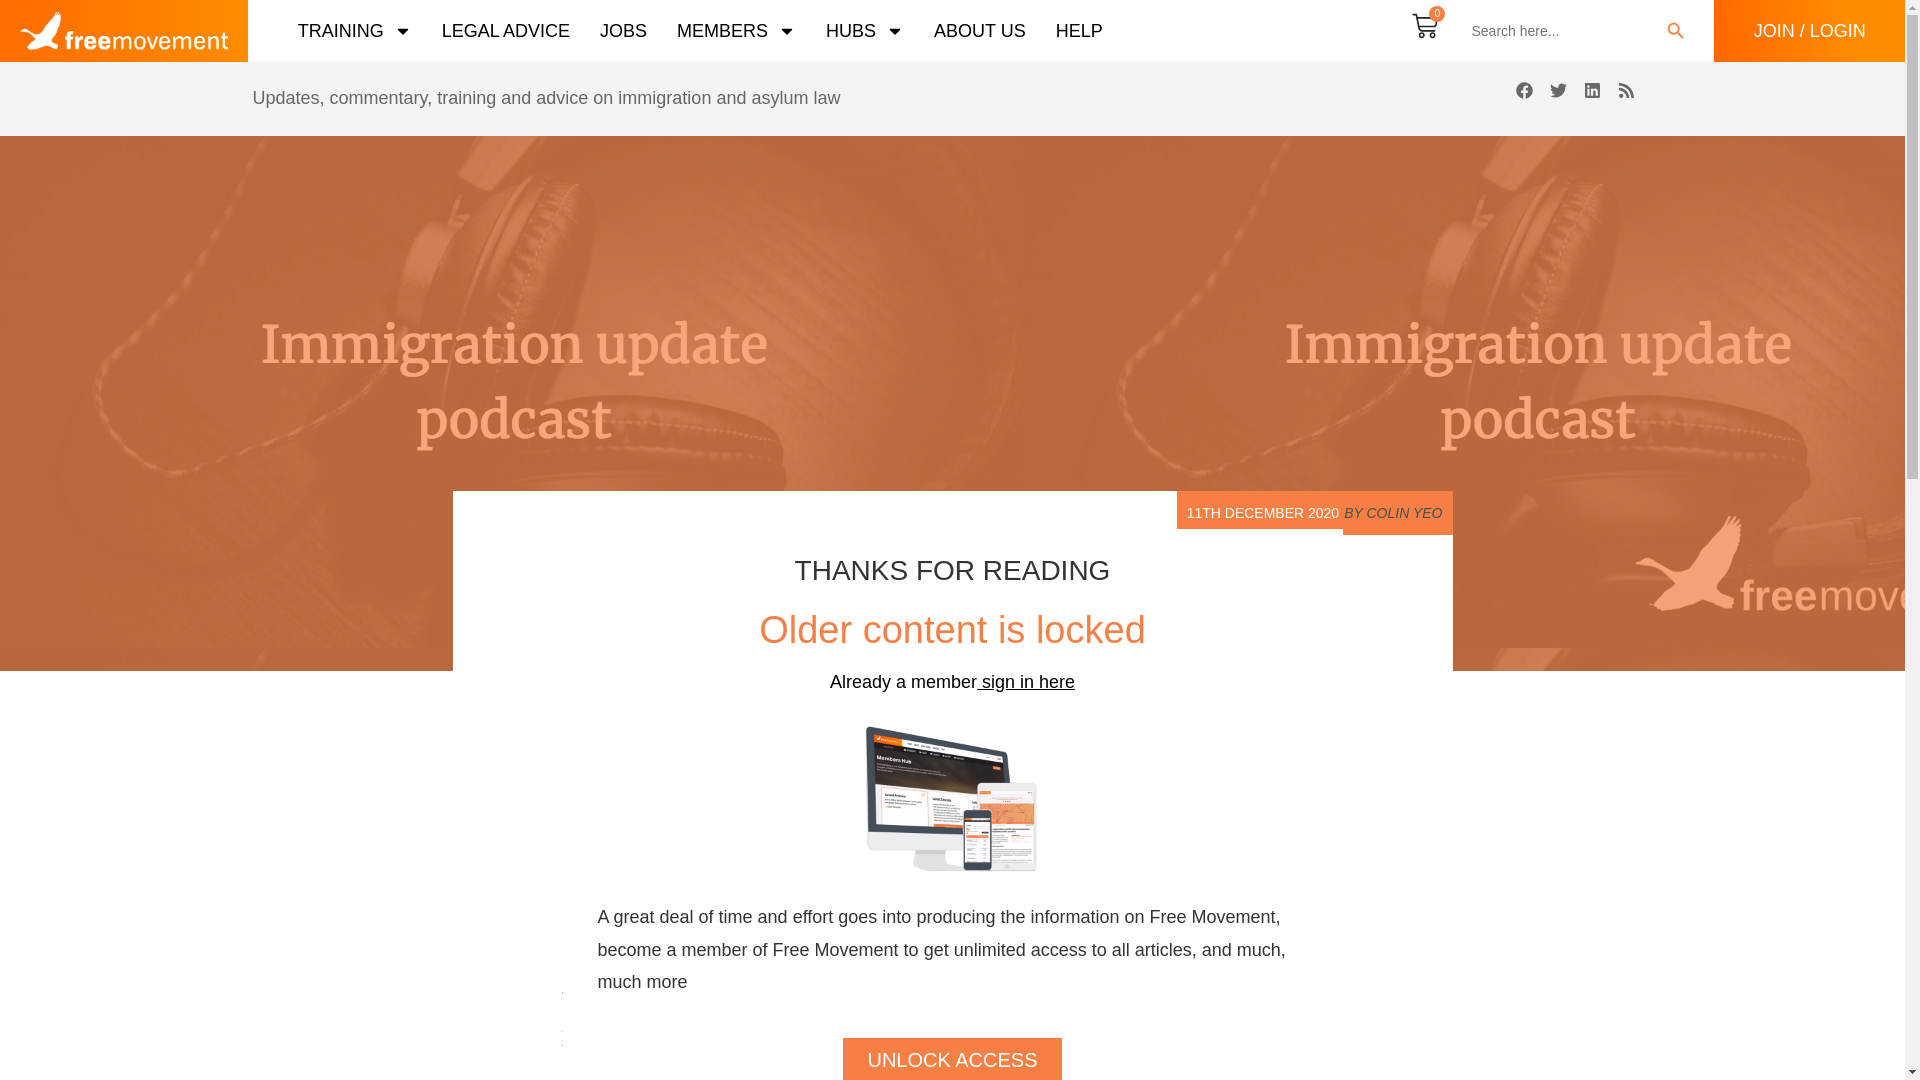  Describe the element at coordinates (506, 30) in the screenshot. I see `LEGAL ADVICE` at that location.